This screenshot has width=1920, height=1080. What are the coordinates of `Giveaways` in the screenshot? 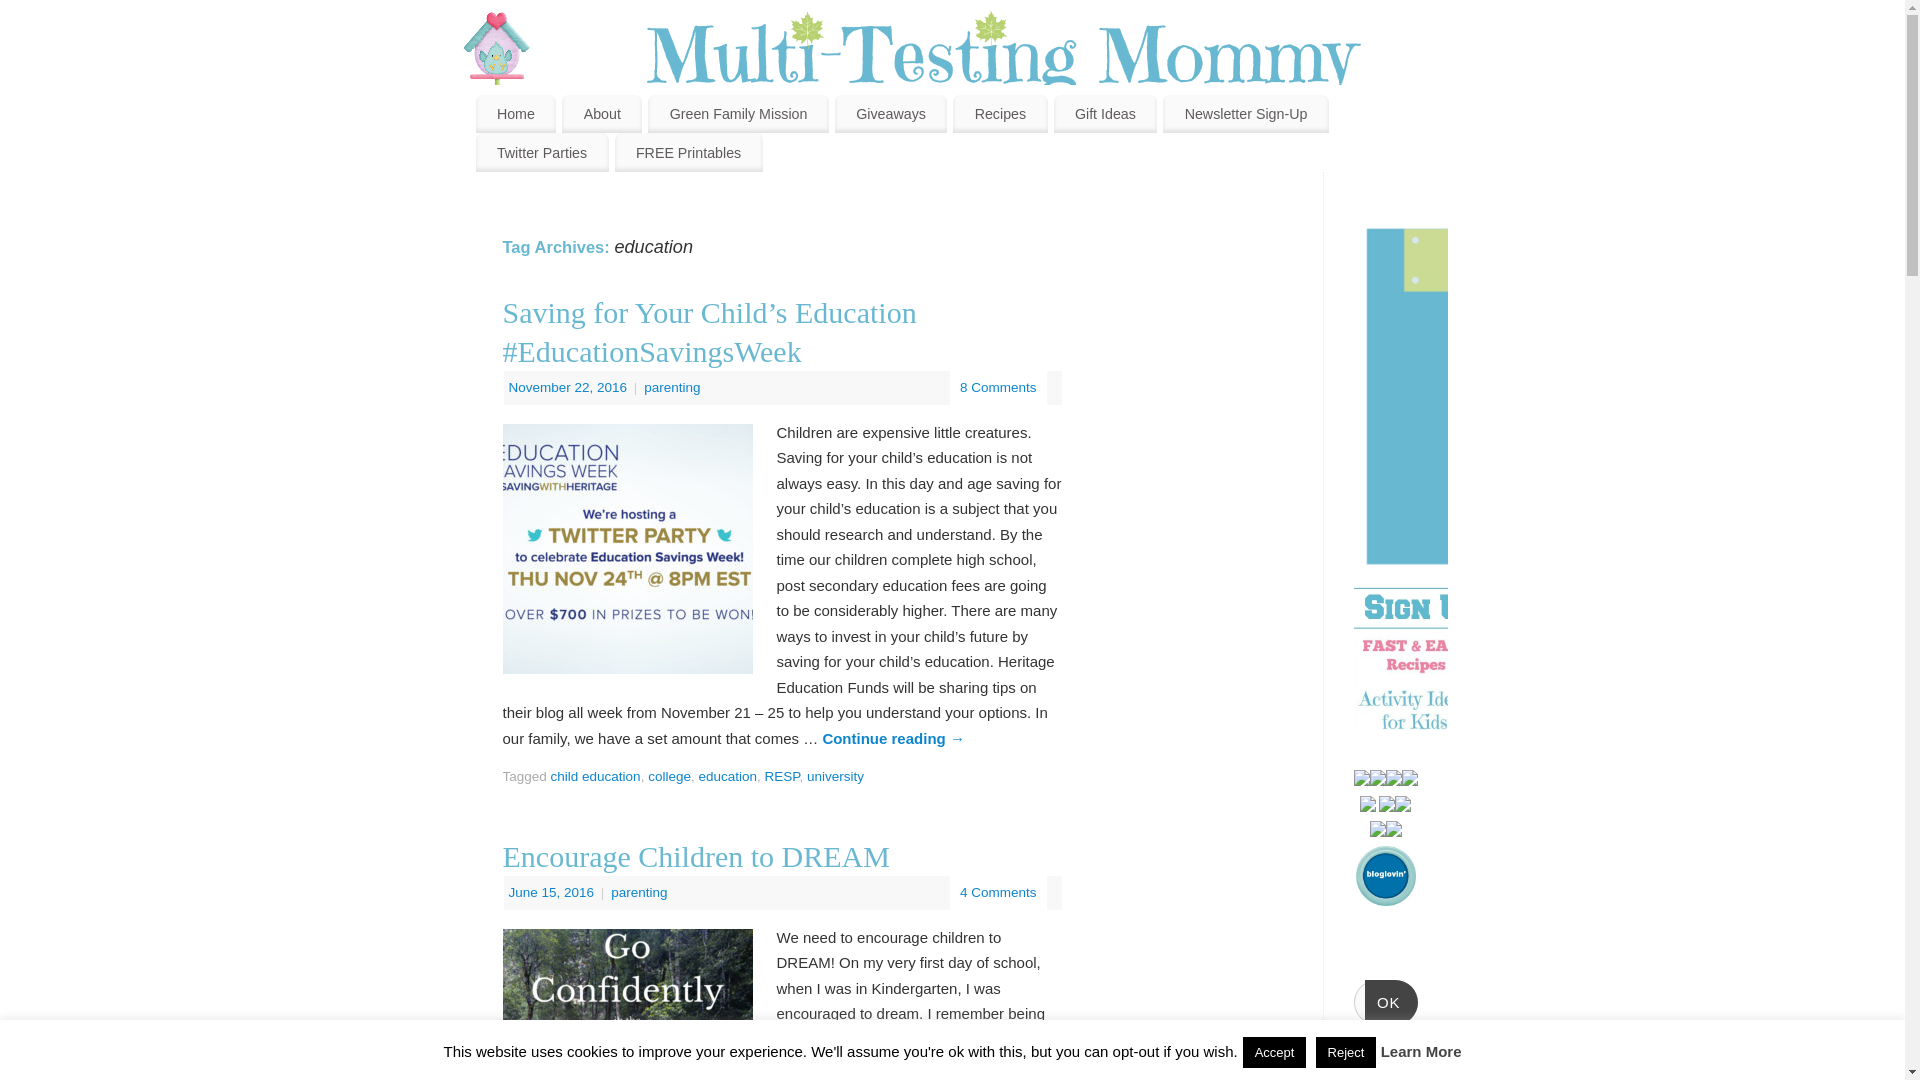 It's located at (890, 114).